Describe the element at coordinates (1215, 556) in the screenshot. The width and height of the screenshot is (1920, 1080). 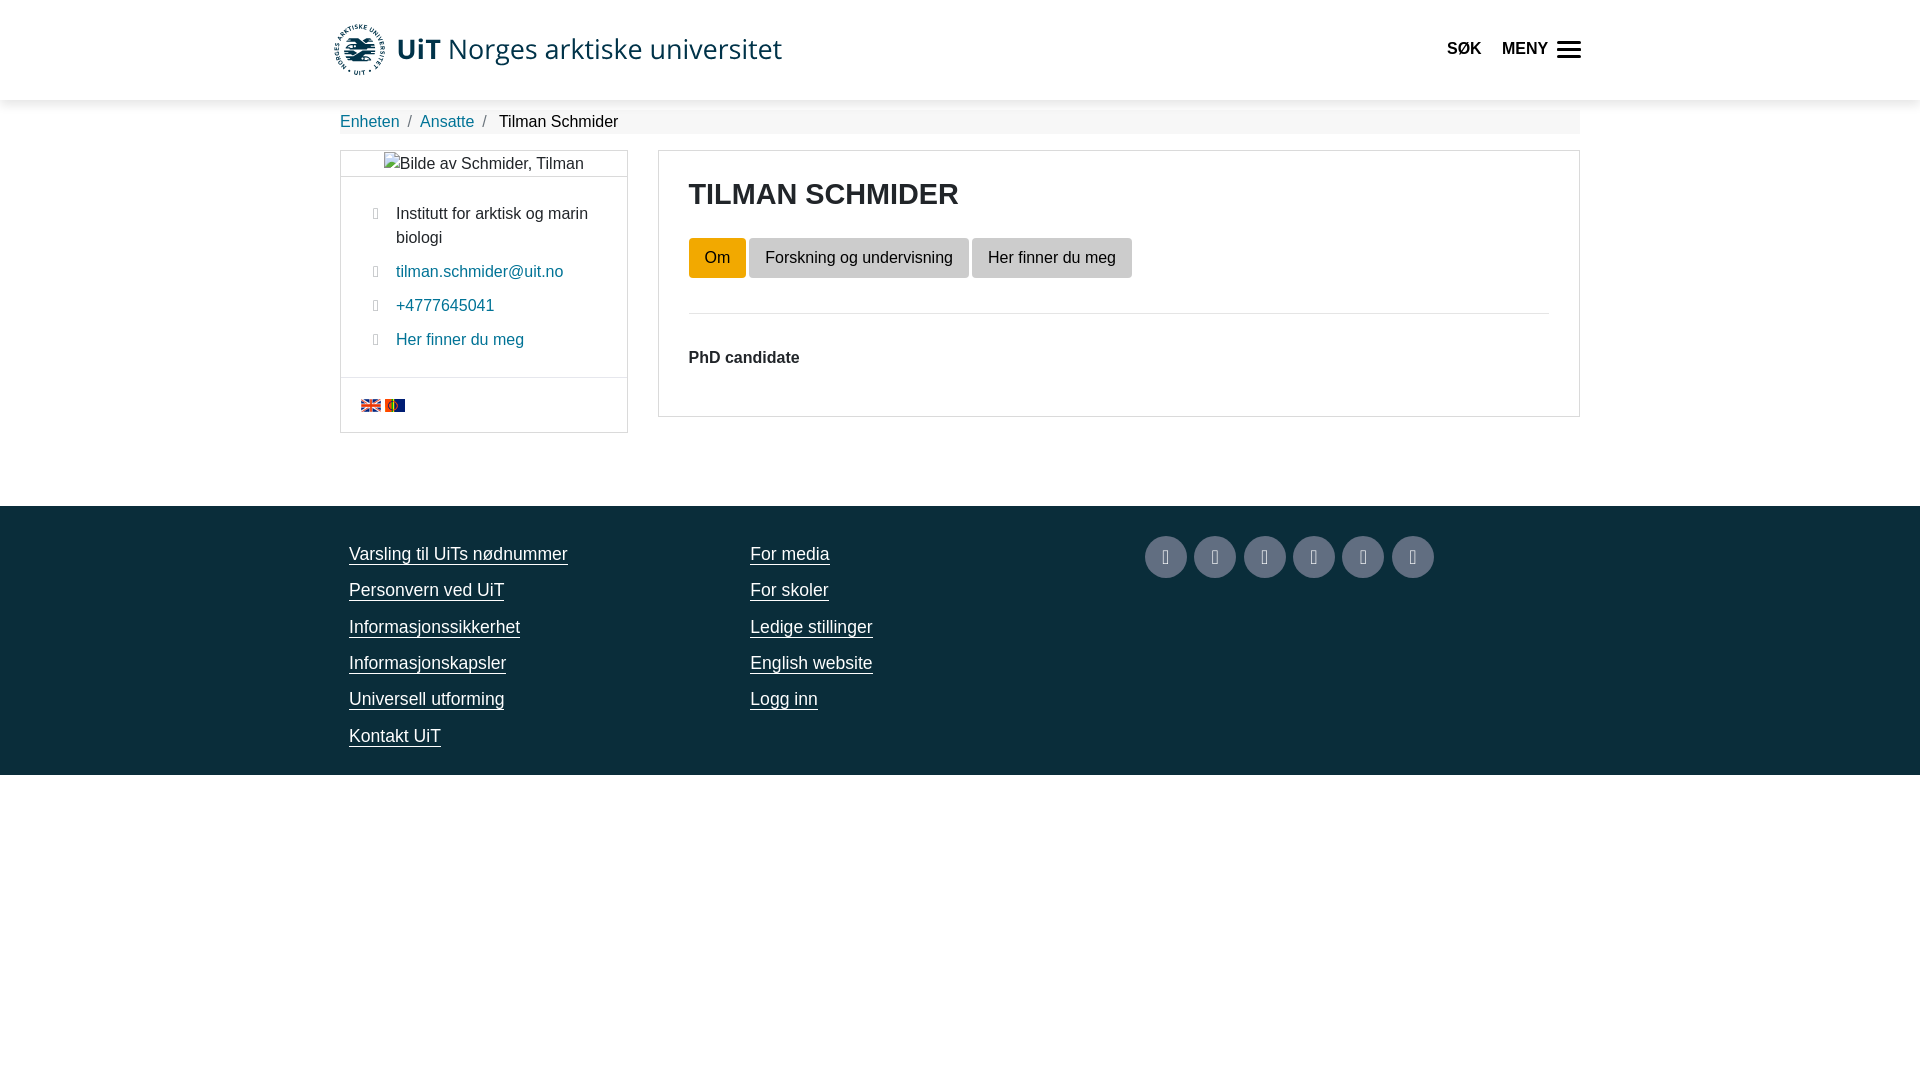
I see `UiT Instagram` at that location.